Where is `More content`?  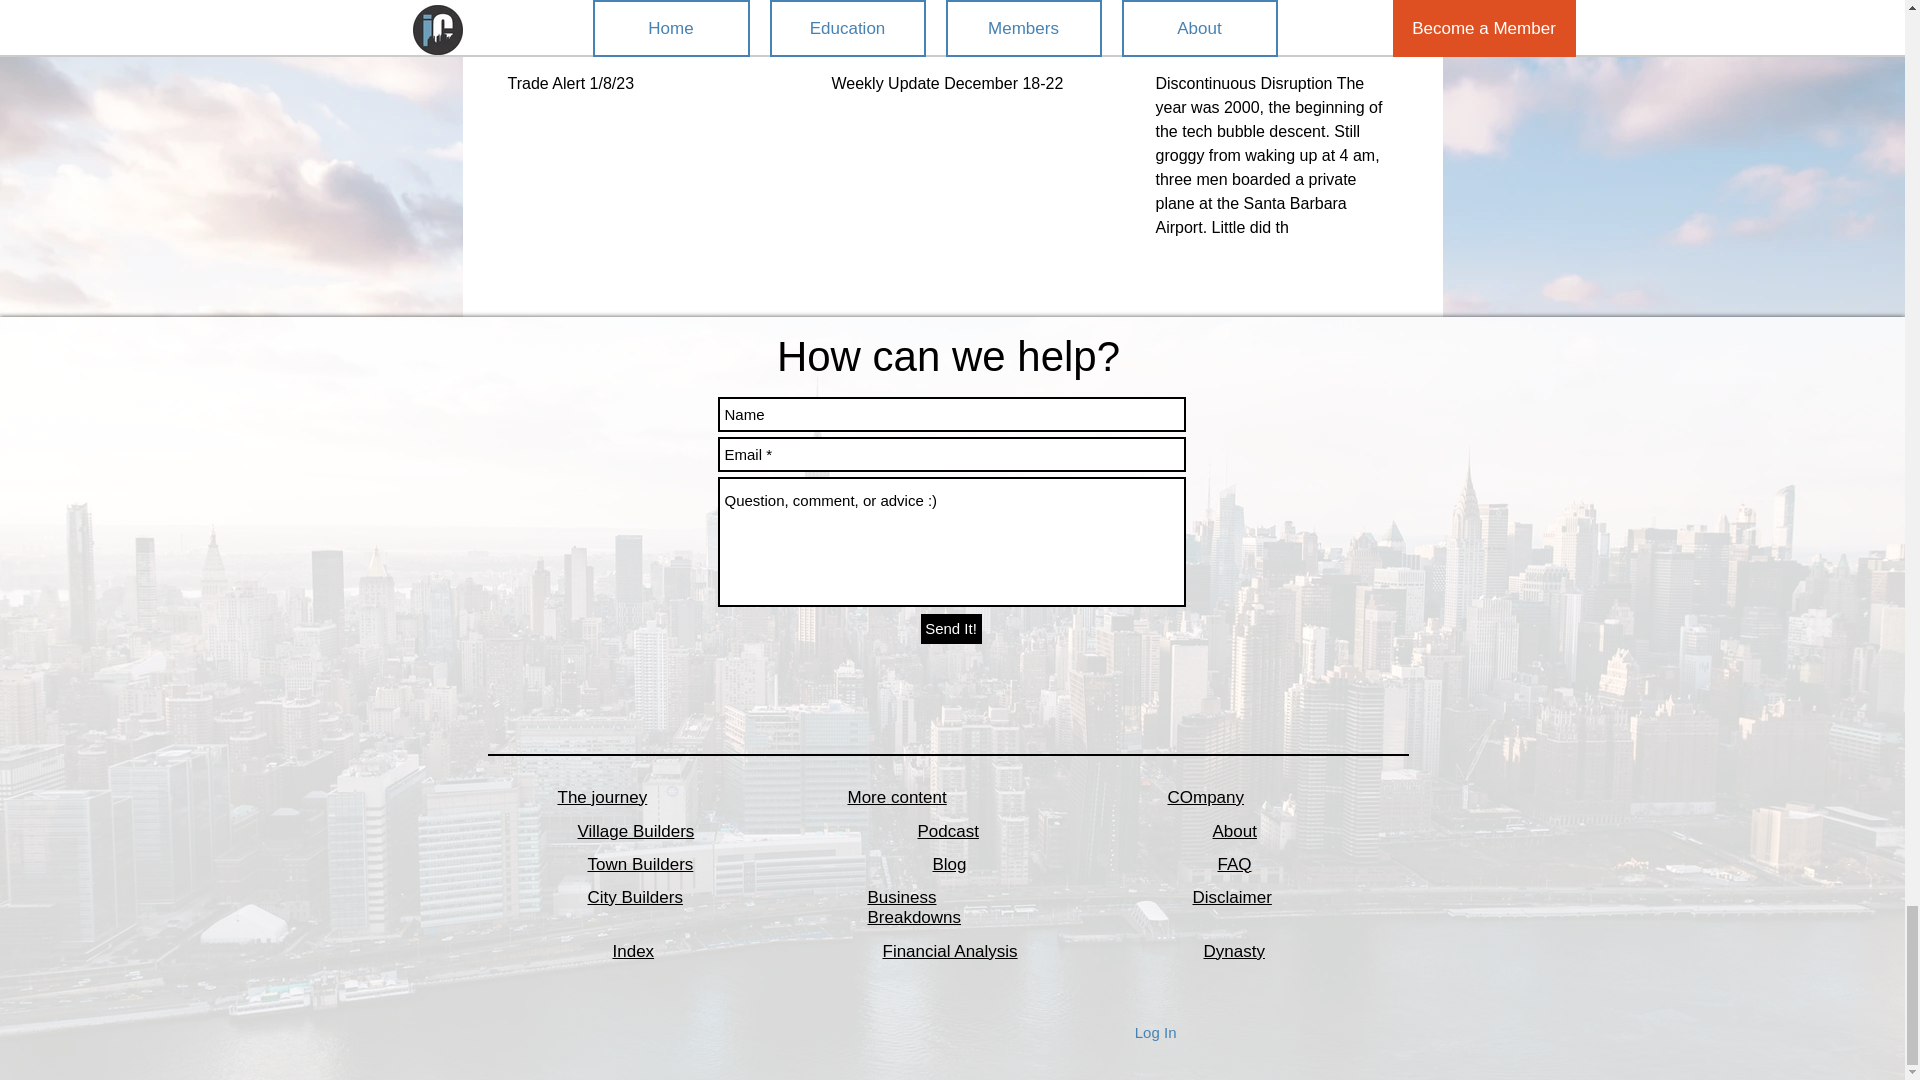
More content is located at coordinates (897, 797).